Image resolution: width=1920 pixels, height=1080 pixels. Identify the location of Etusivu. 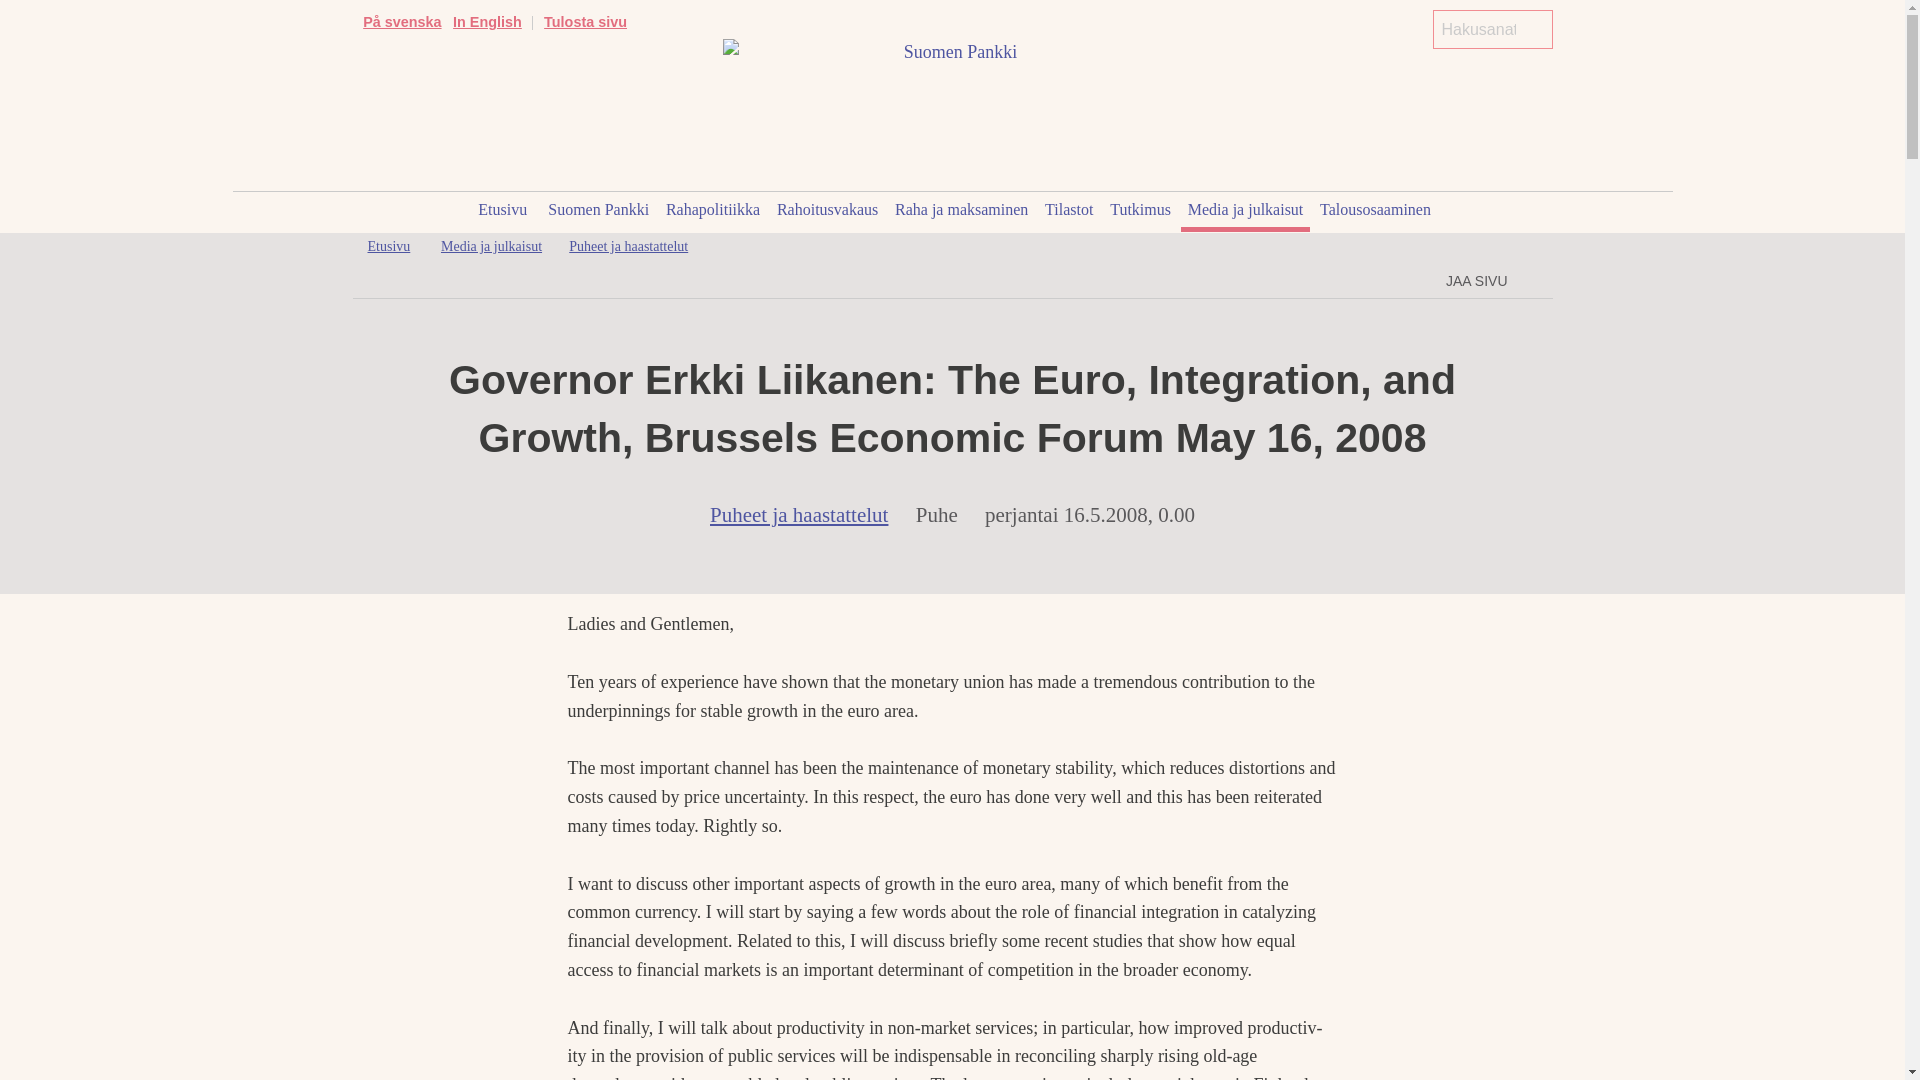
(502, 212).